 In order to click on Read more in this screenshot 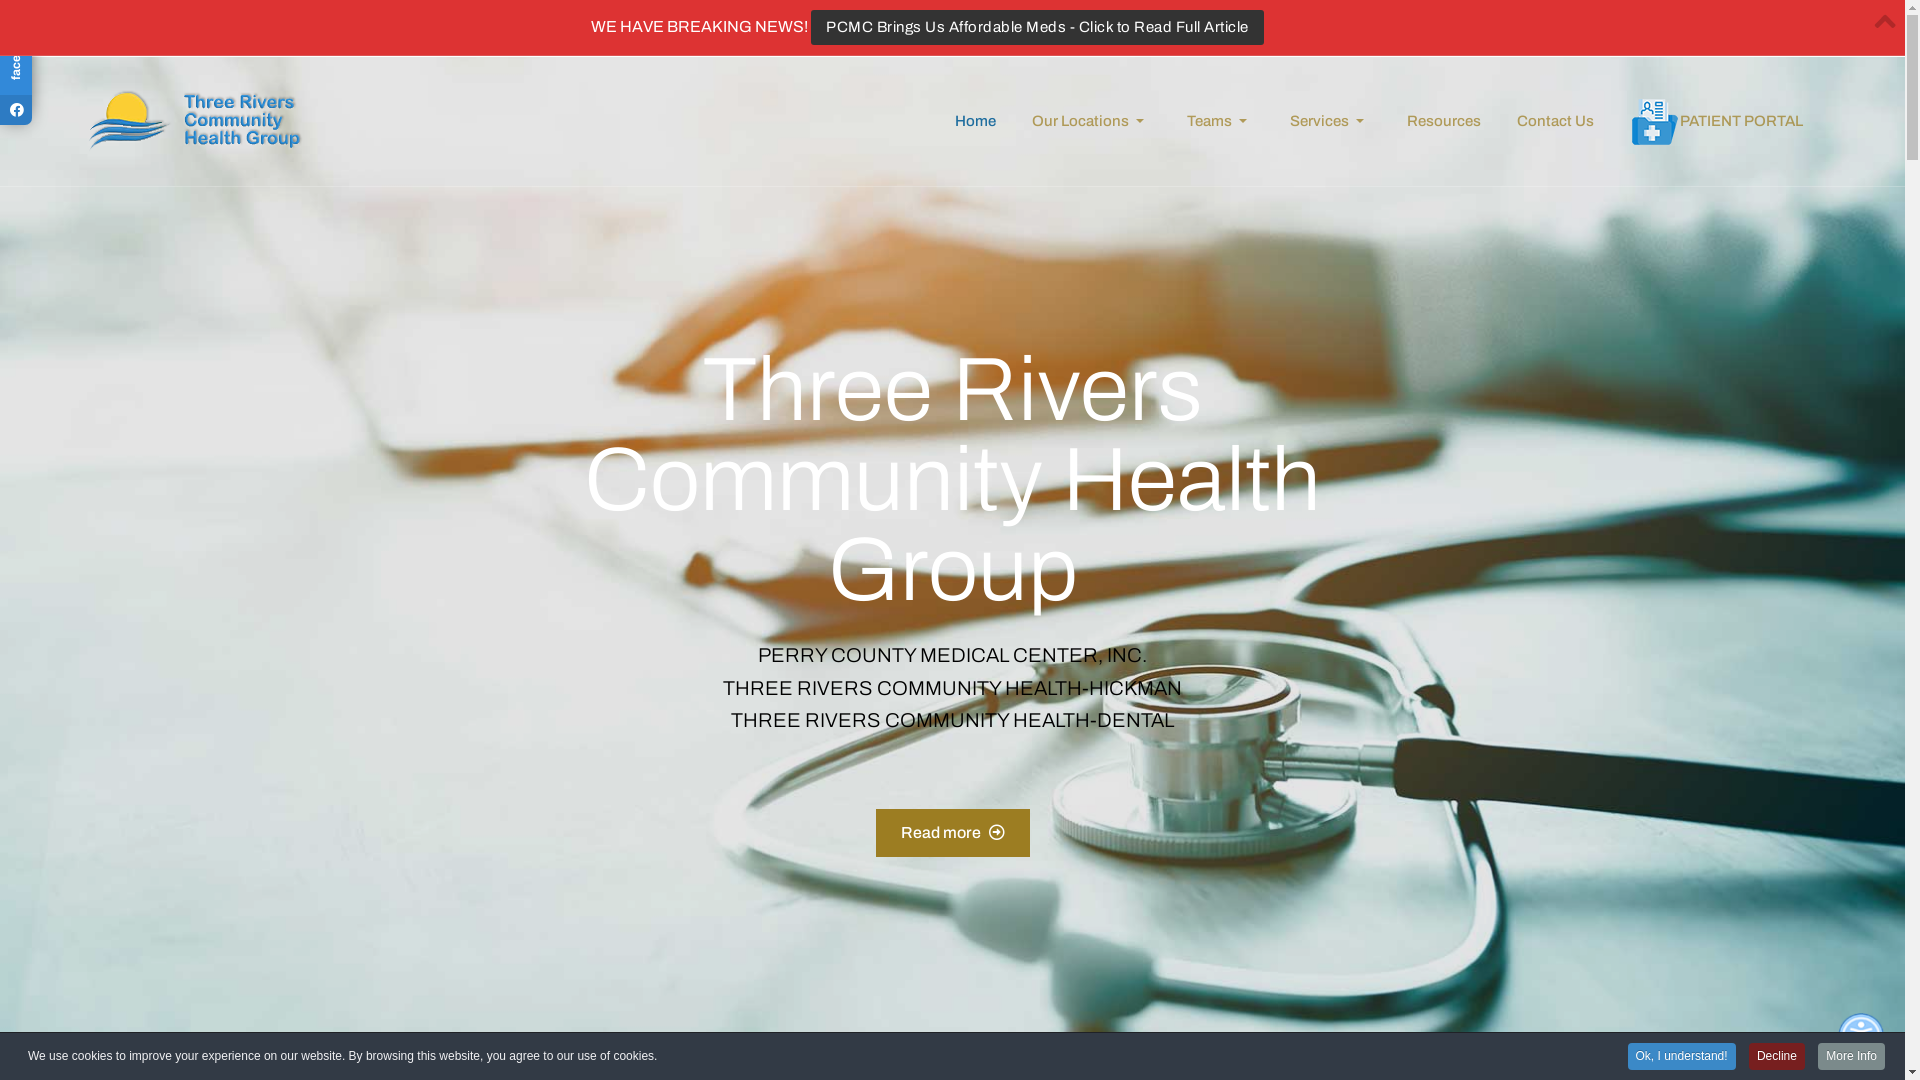, I will do `click(953, 832)`.